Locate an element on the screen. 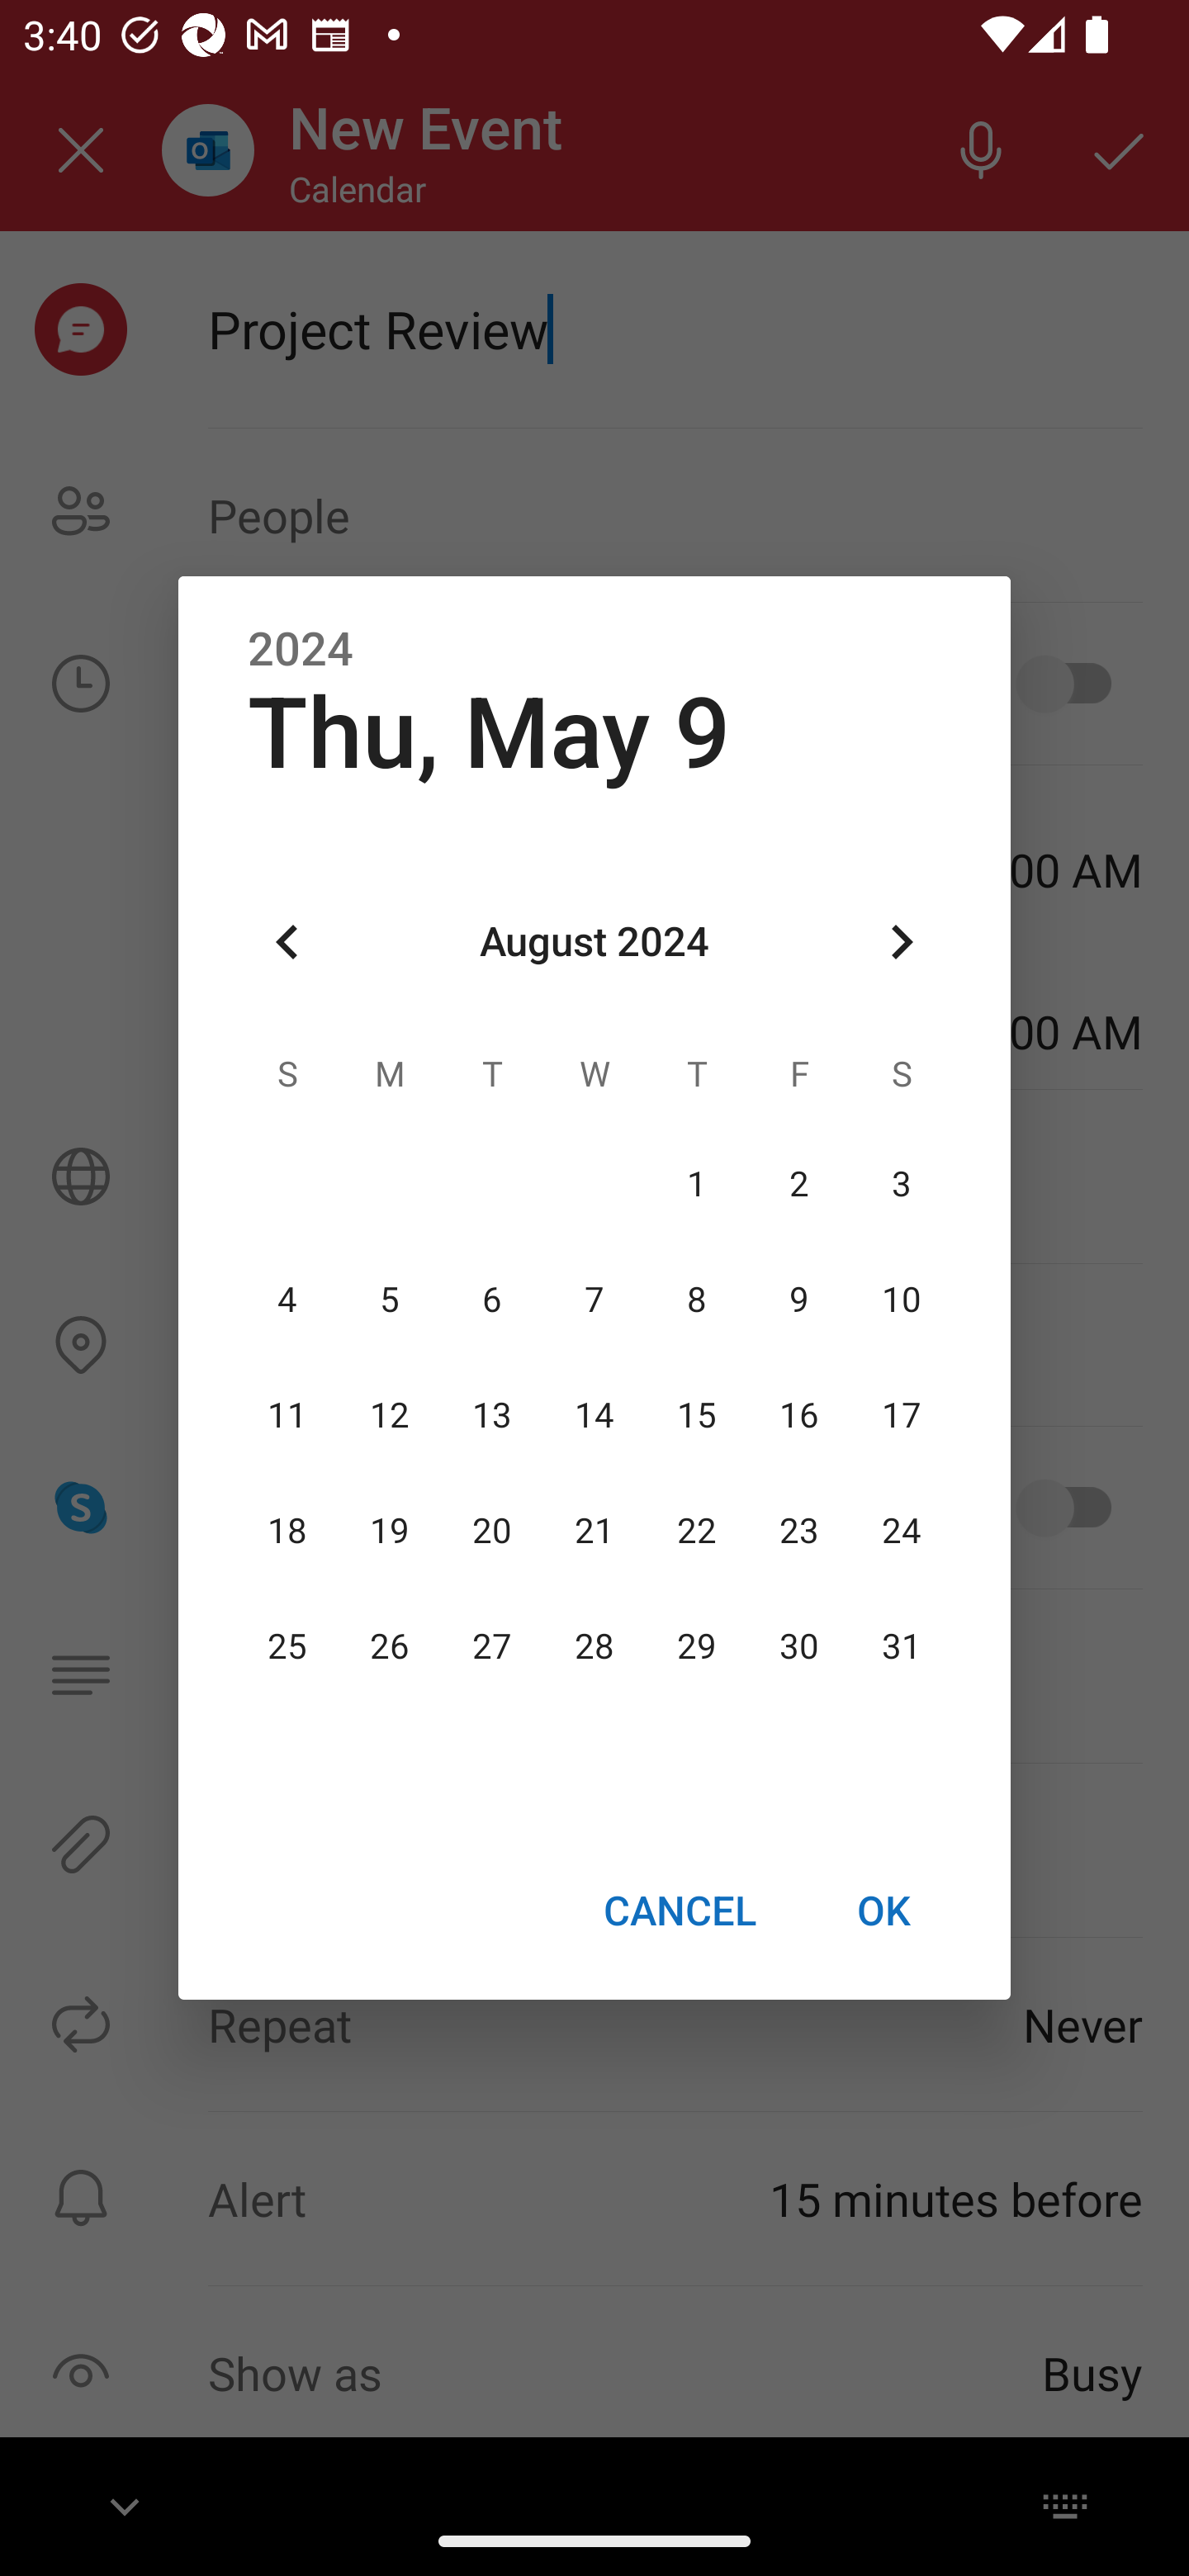  1 01 August 2024 is located at coordinates (696, 1184).